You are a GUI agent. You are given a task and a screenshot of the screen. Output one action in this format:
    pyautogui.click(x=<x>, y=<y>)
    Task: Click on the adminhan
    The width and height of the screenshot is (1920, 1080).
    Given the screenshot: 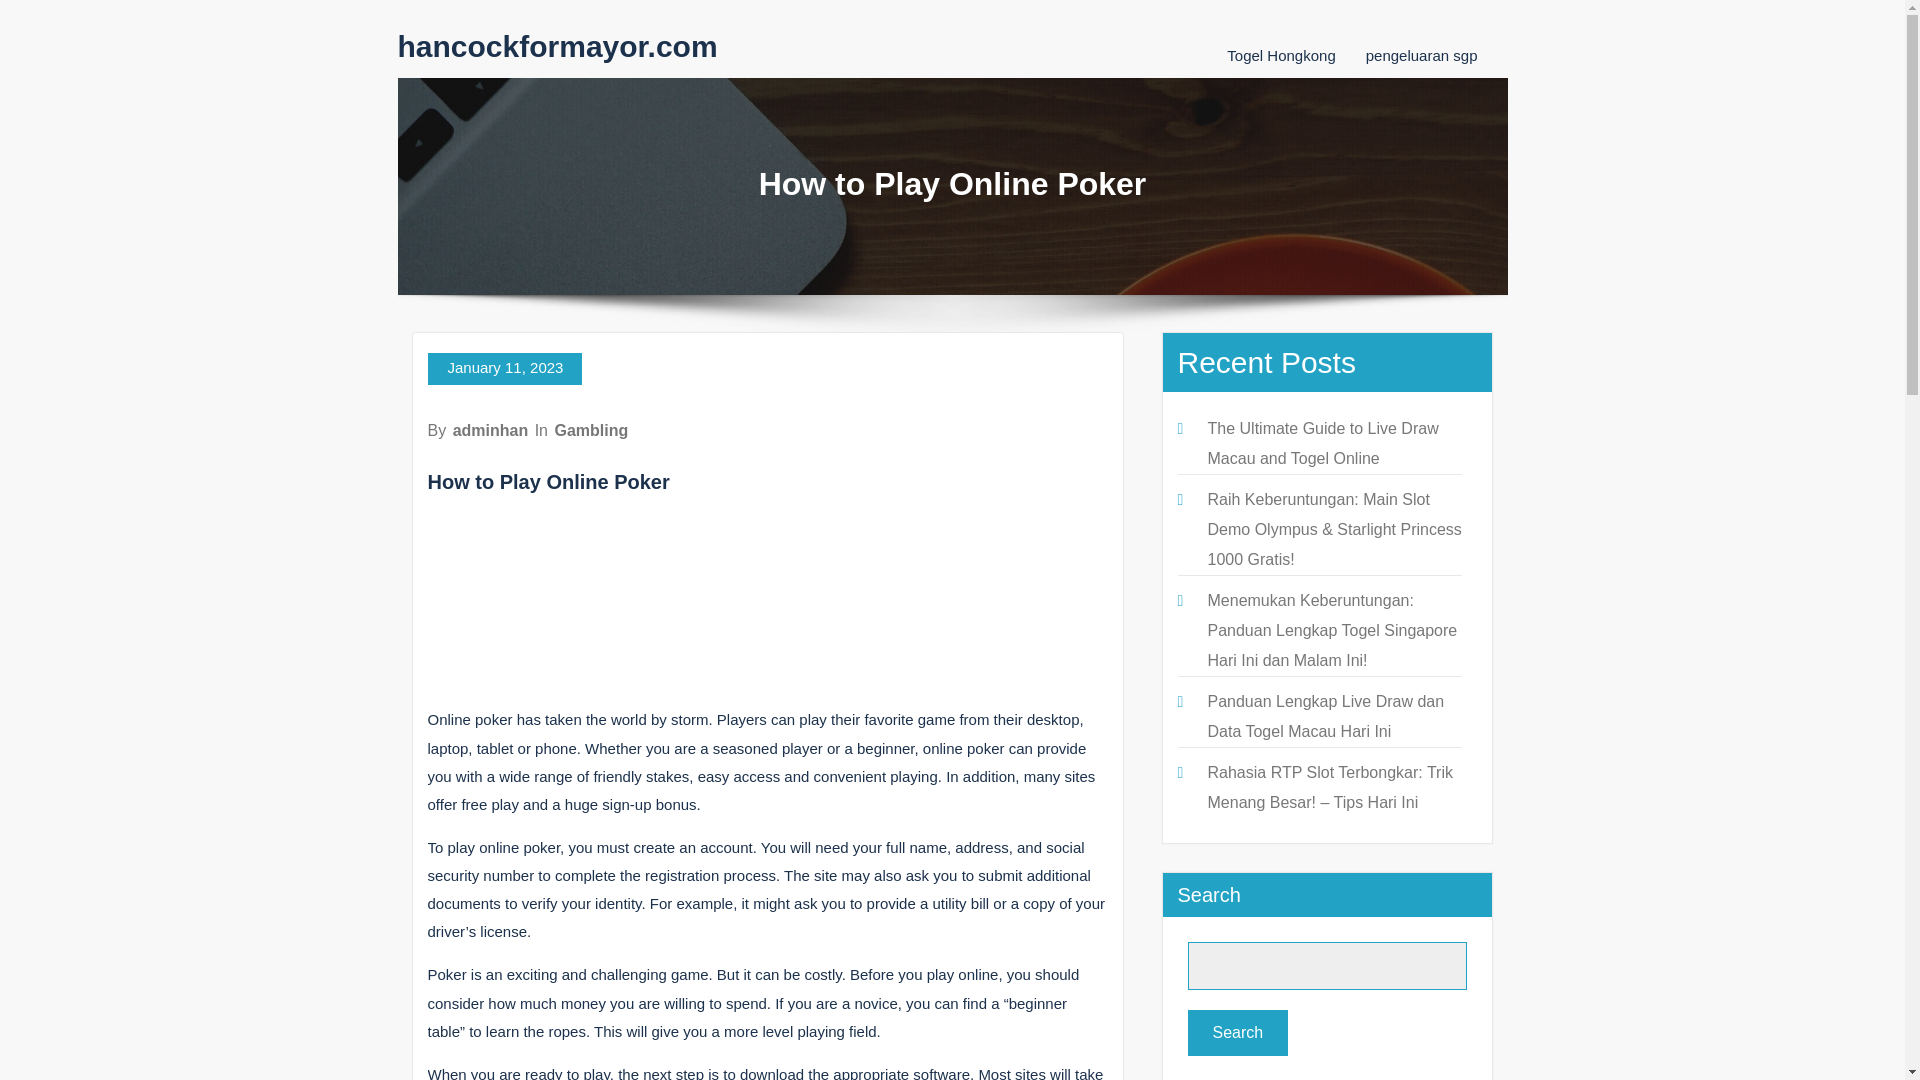 What is the action you would take?
    pyautogui.click(x=491, y=430)
    